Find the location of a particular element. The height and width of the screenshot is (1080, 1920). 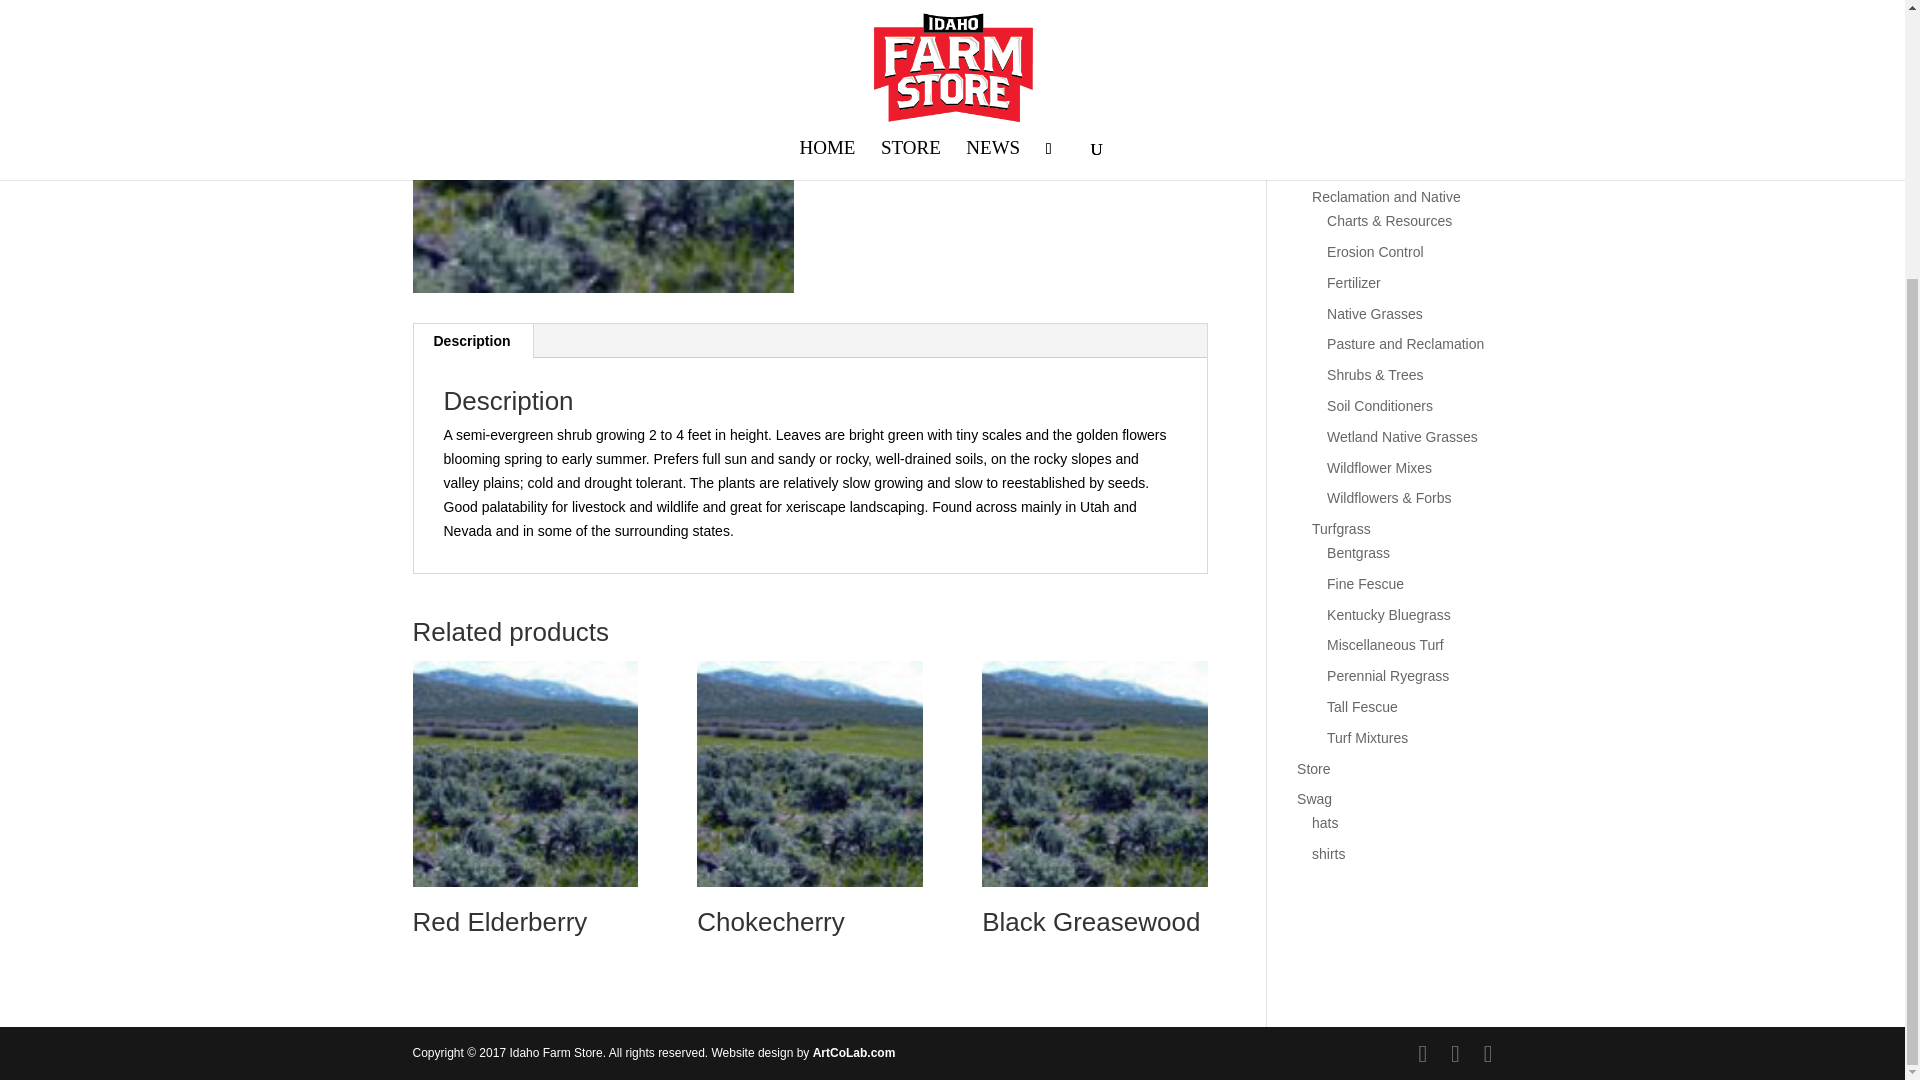

Reclamation and Native is located at coordinates (1386, 197).